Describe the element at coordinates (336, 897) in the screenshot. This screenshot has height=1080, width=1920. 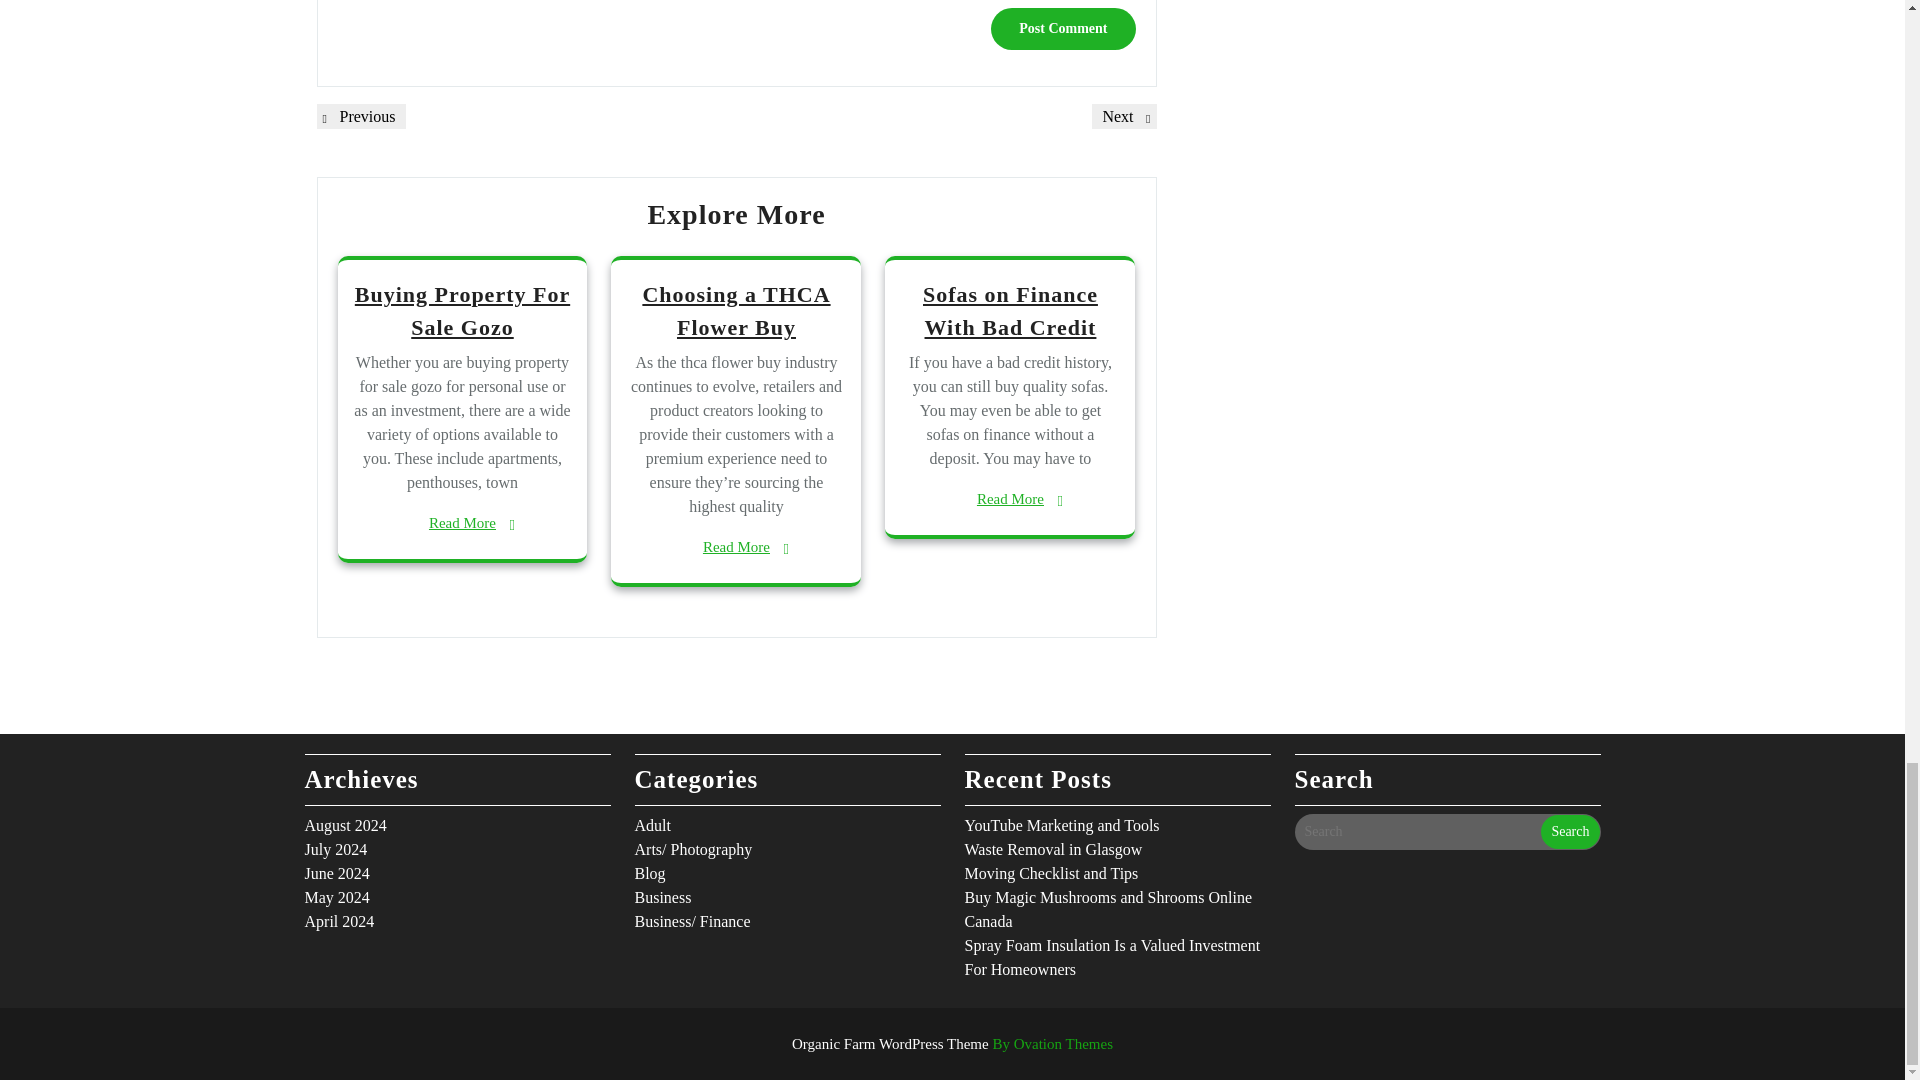
I see `Read More` at that location.